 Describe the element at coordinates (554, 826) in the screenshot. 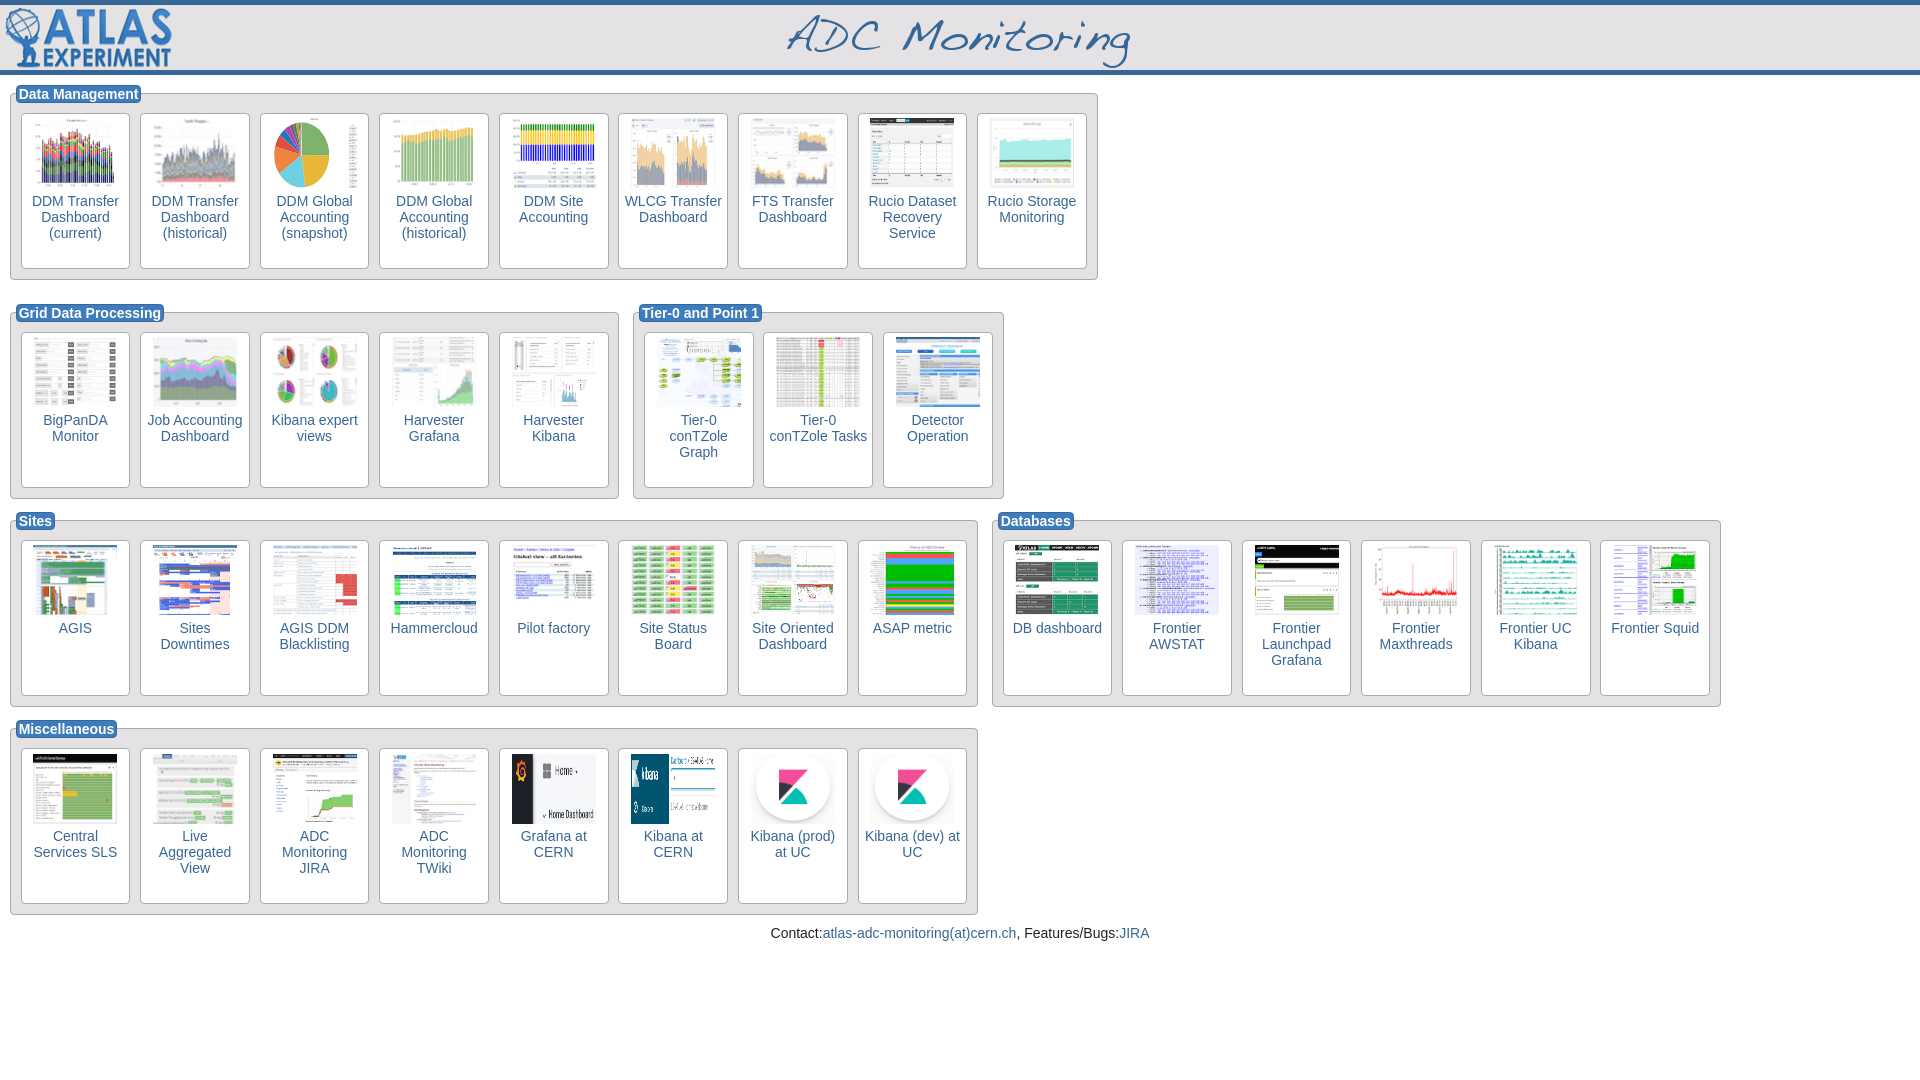

I see `Grafana at CERN` at that location.